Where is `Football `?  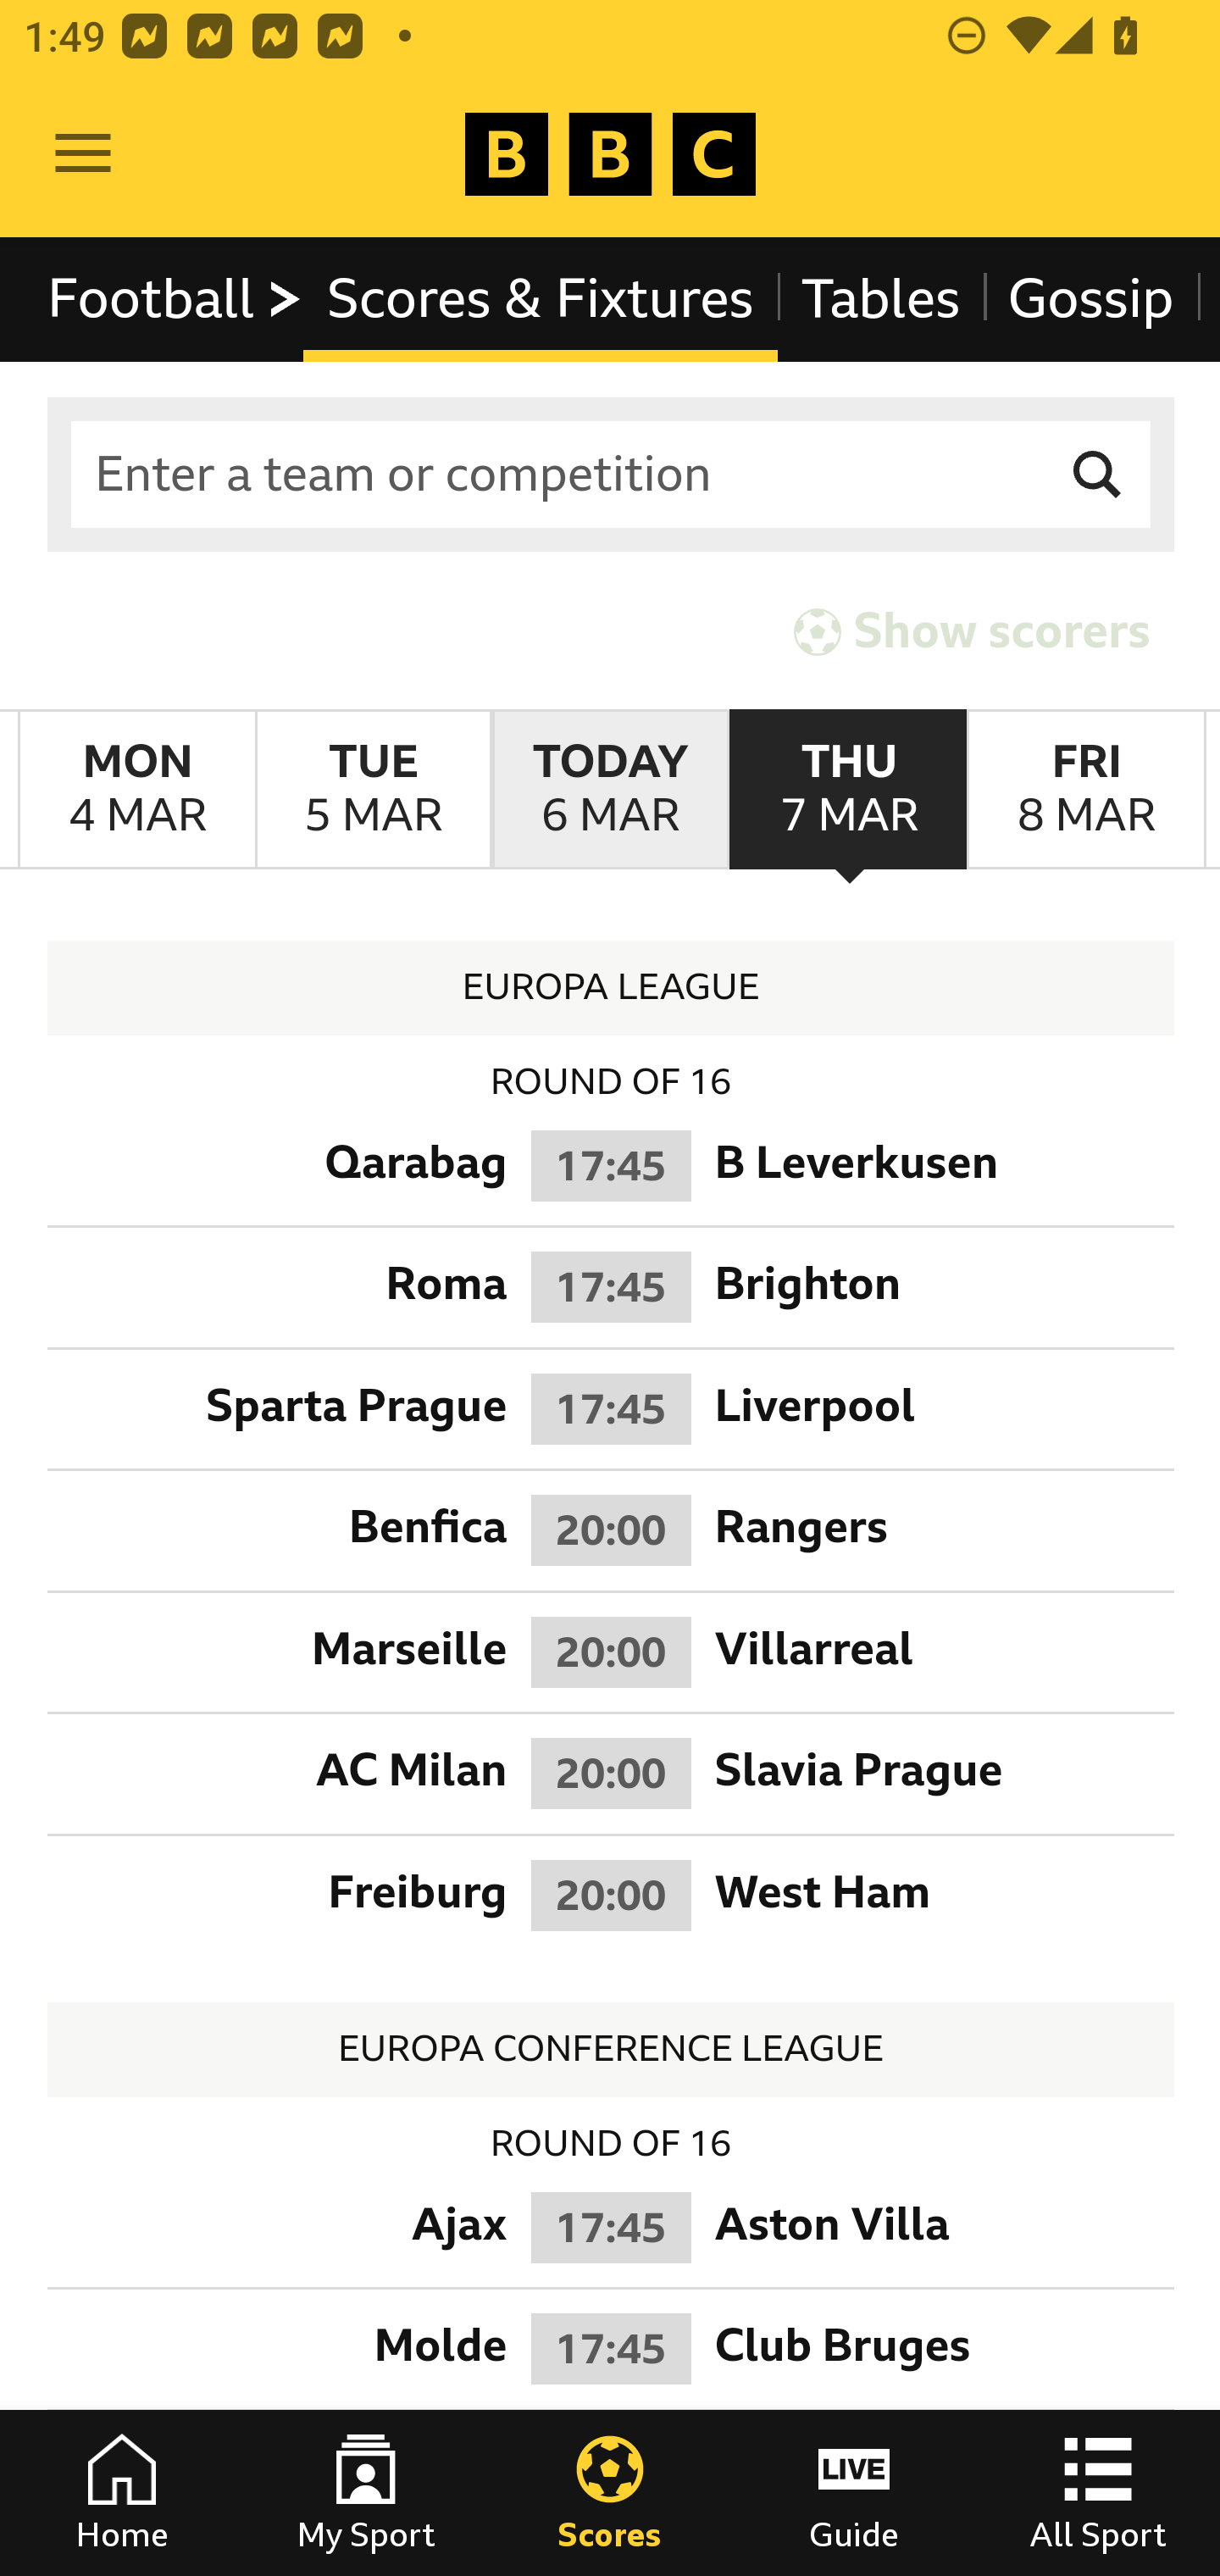 Football  is located at coordinates (176, 298).